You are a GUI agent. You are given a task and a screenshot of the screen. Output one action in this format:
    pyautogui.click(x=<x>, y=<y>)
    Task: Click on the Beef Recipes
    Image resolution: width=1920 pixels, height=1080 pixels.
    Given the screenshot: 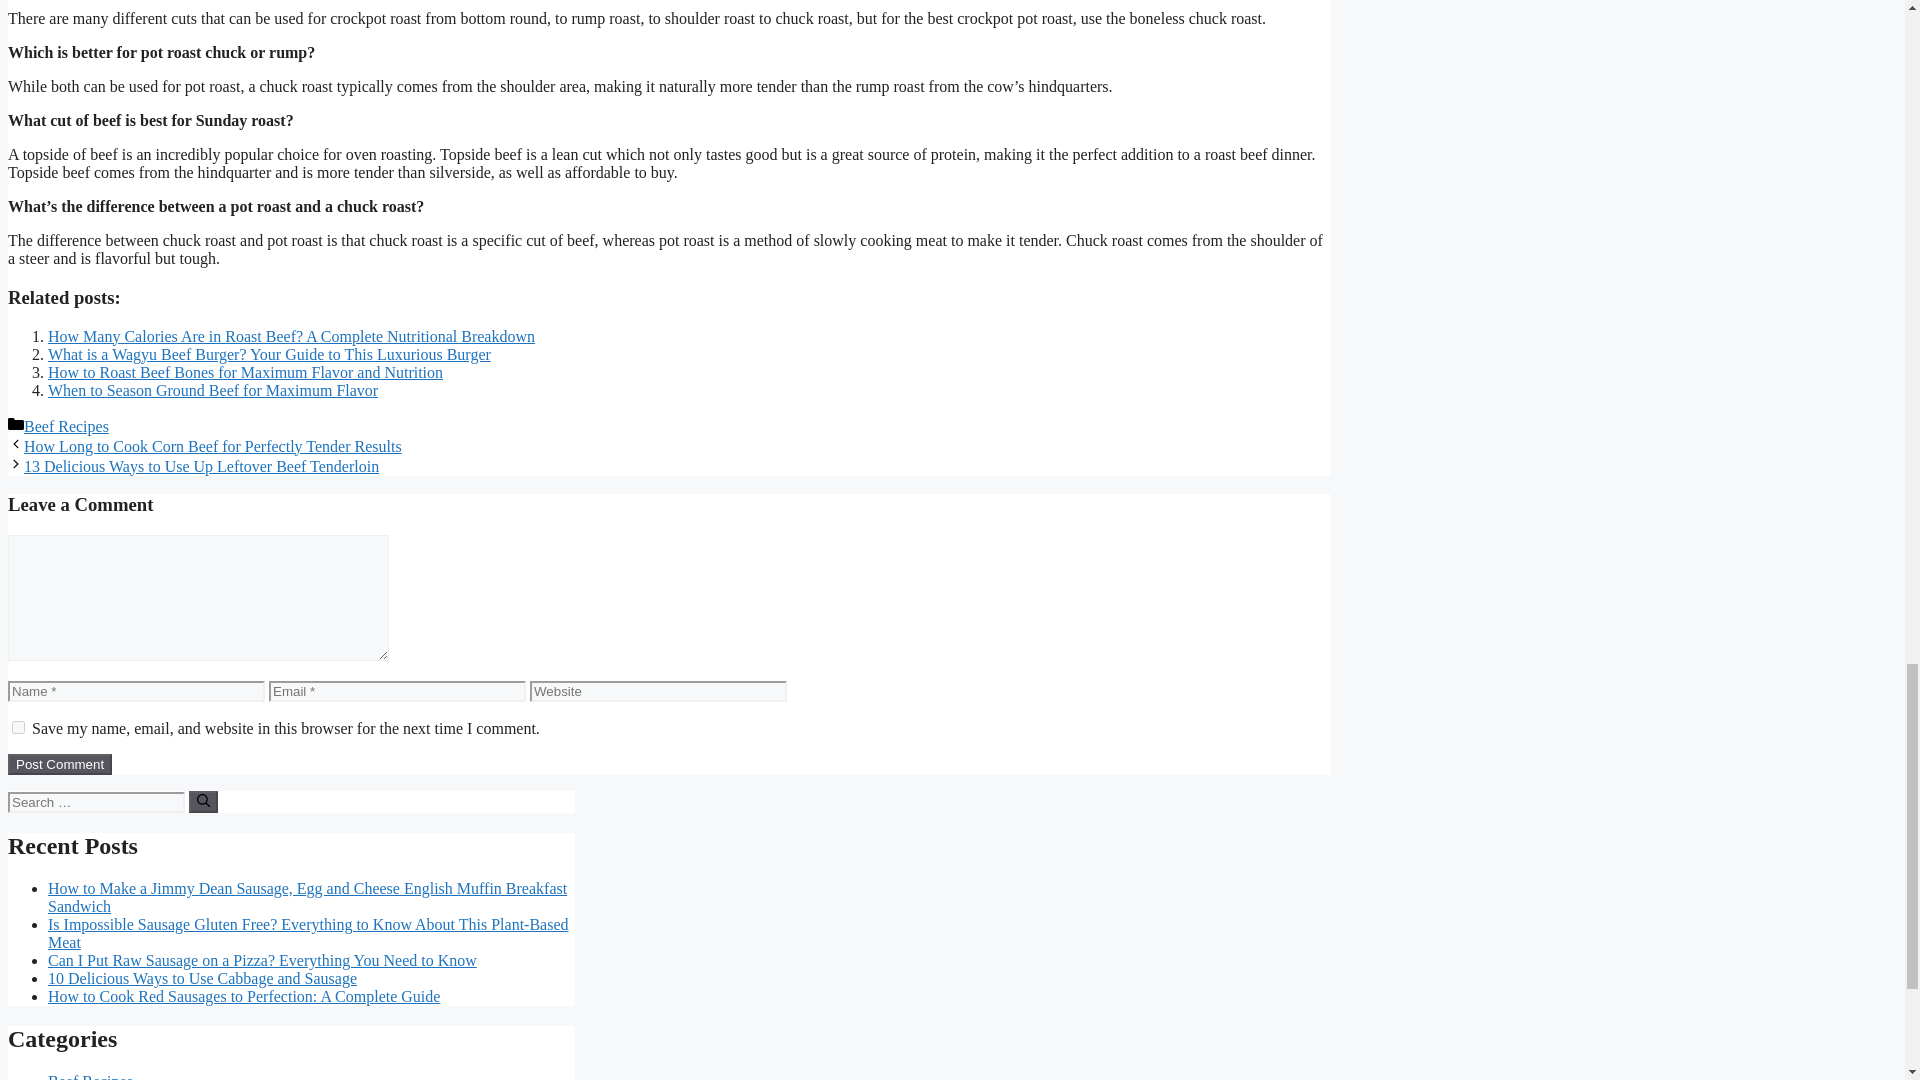 What is the action you would take?
    pyautogui.click(x=66, y=426)
    